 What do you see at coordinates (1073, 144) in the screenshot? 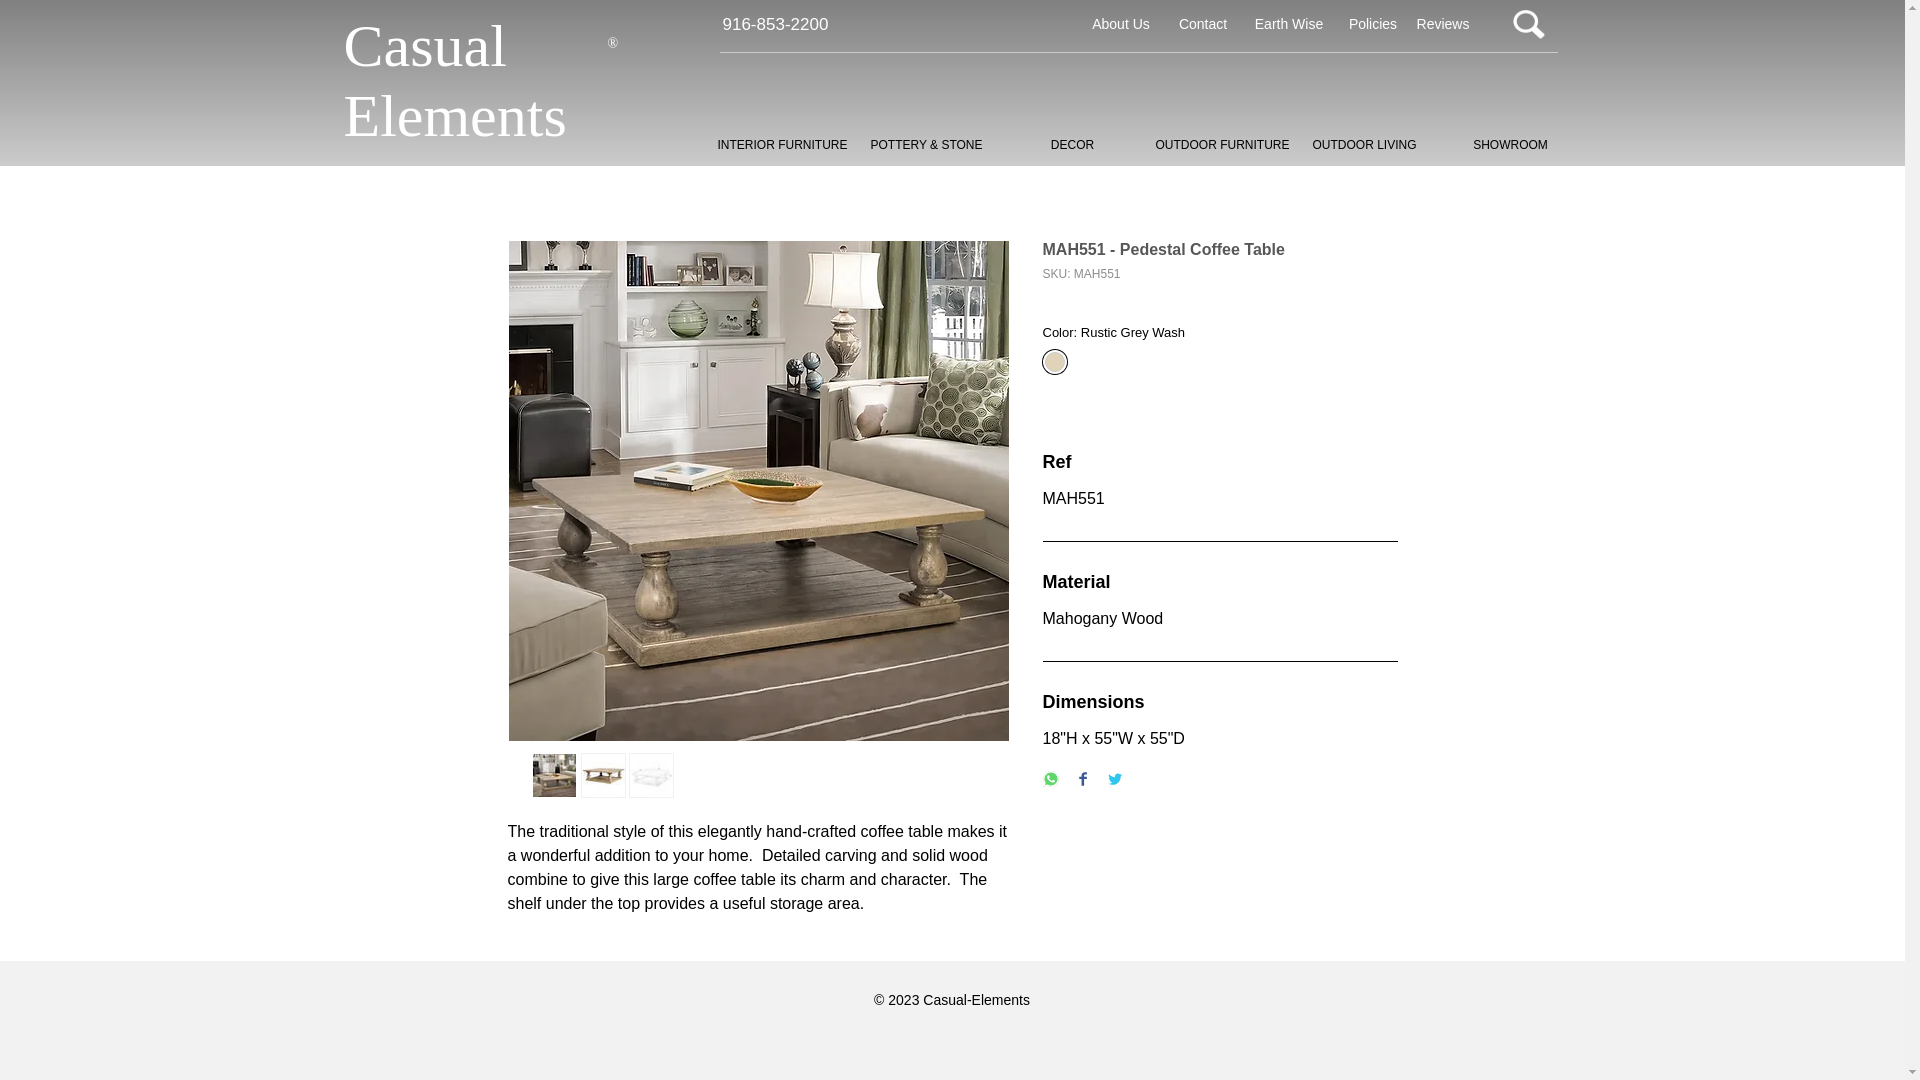
I see `DECOR` at bounding box center [1073, 144].